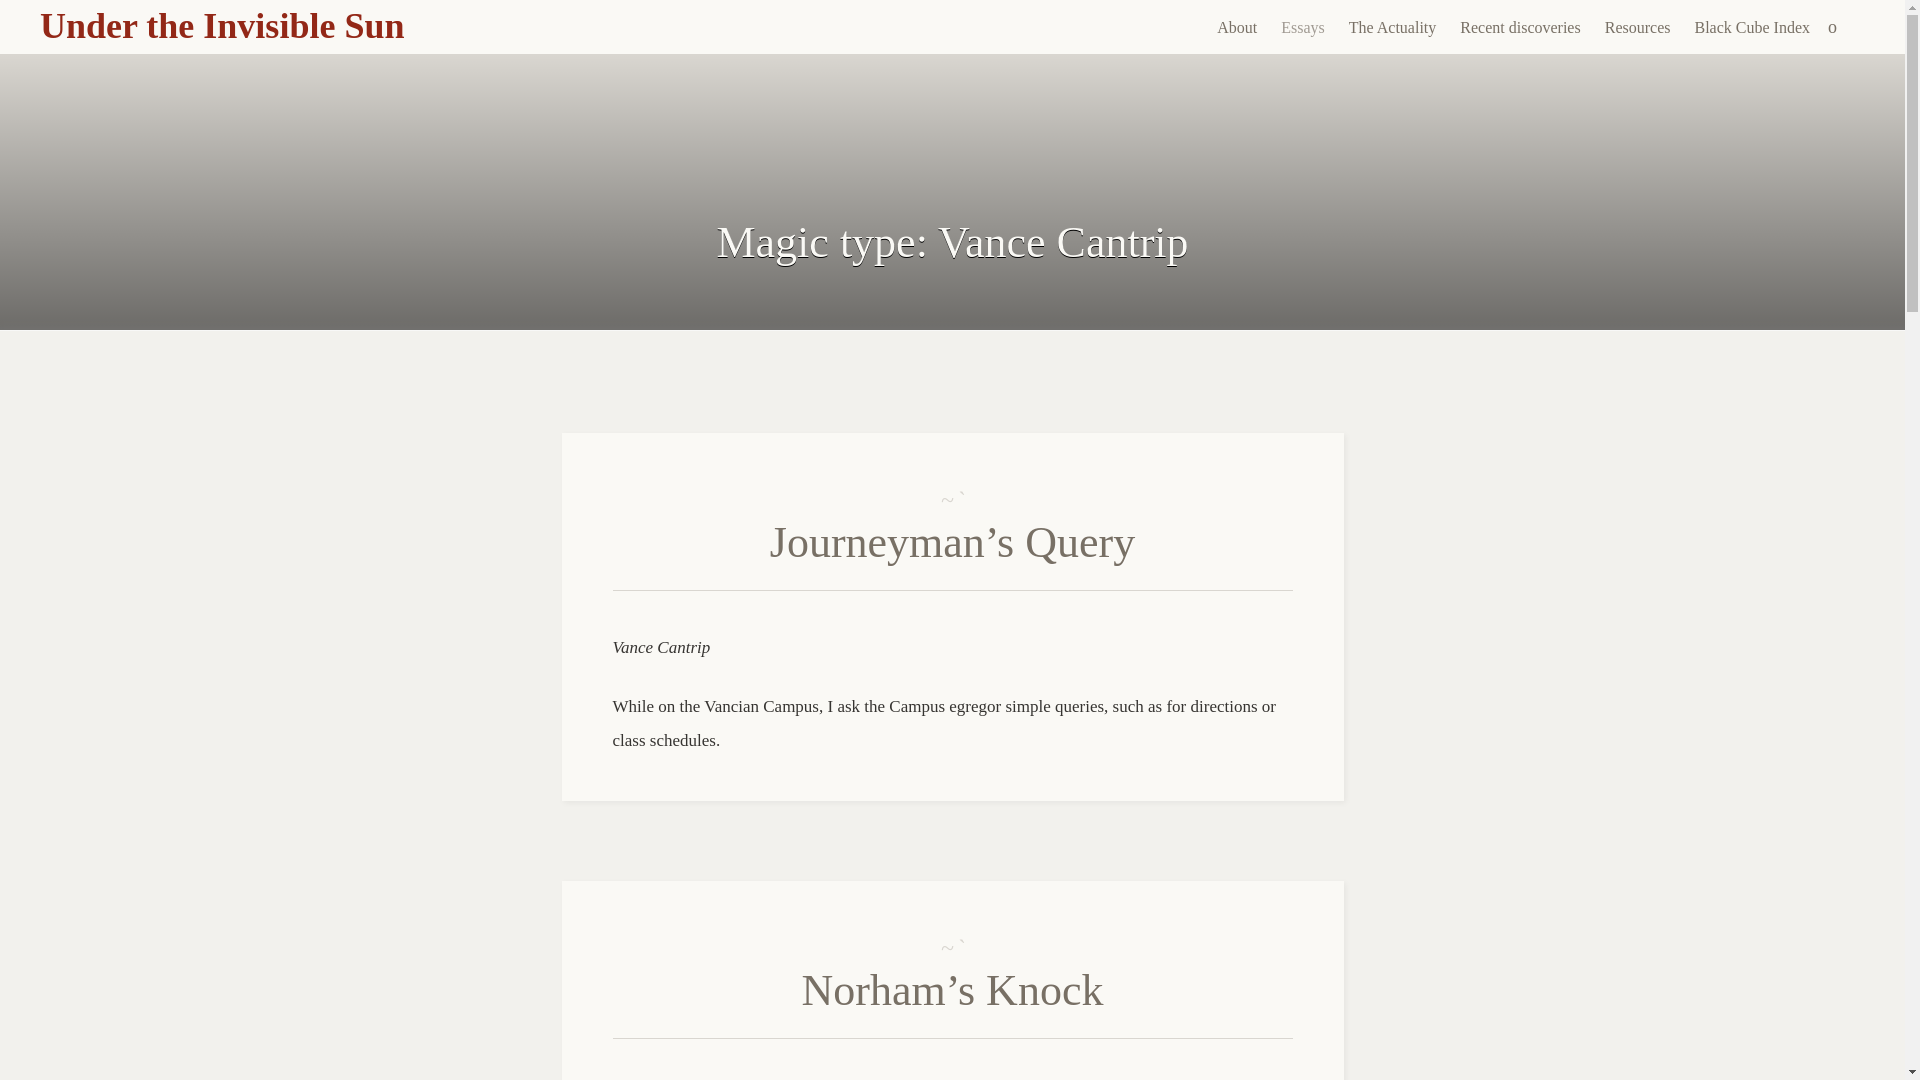 This screenshot has height=1080, width=1920. What do you see at coordinates (1638, 28) in the screenshot?
I see `Resources` at bounding box center [1638, 28].